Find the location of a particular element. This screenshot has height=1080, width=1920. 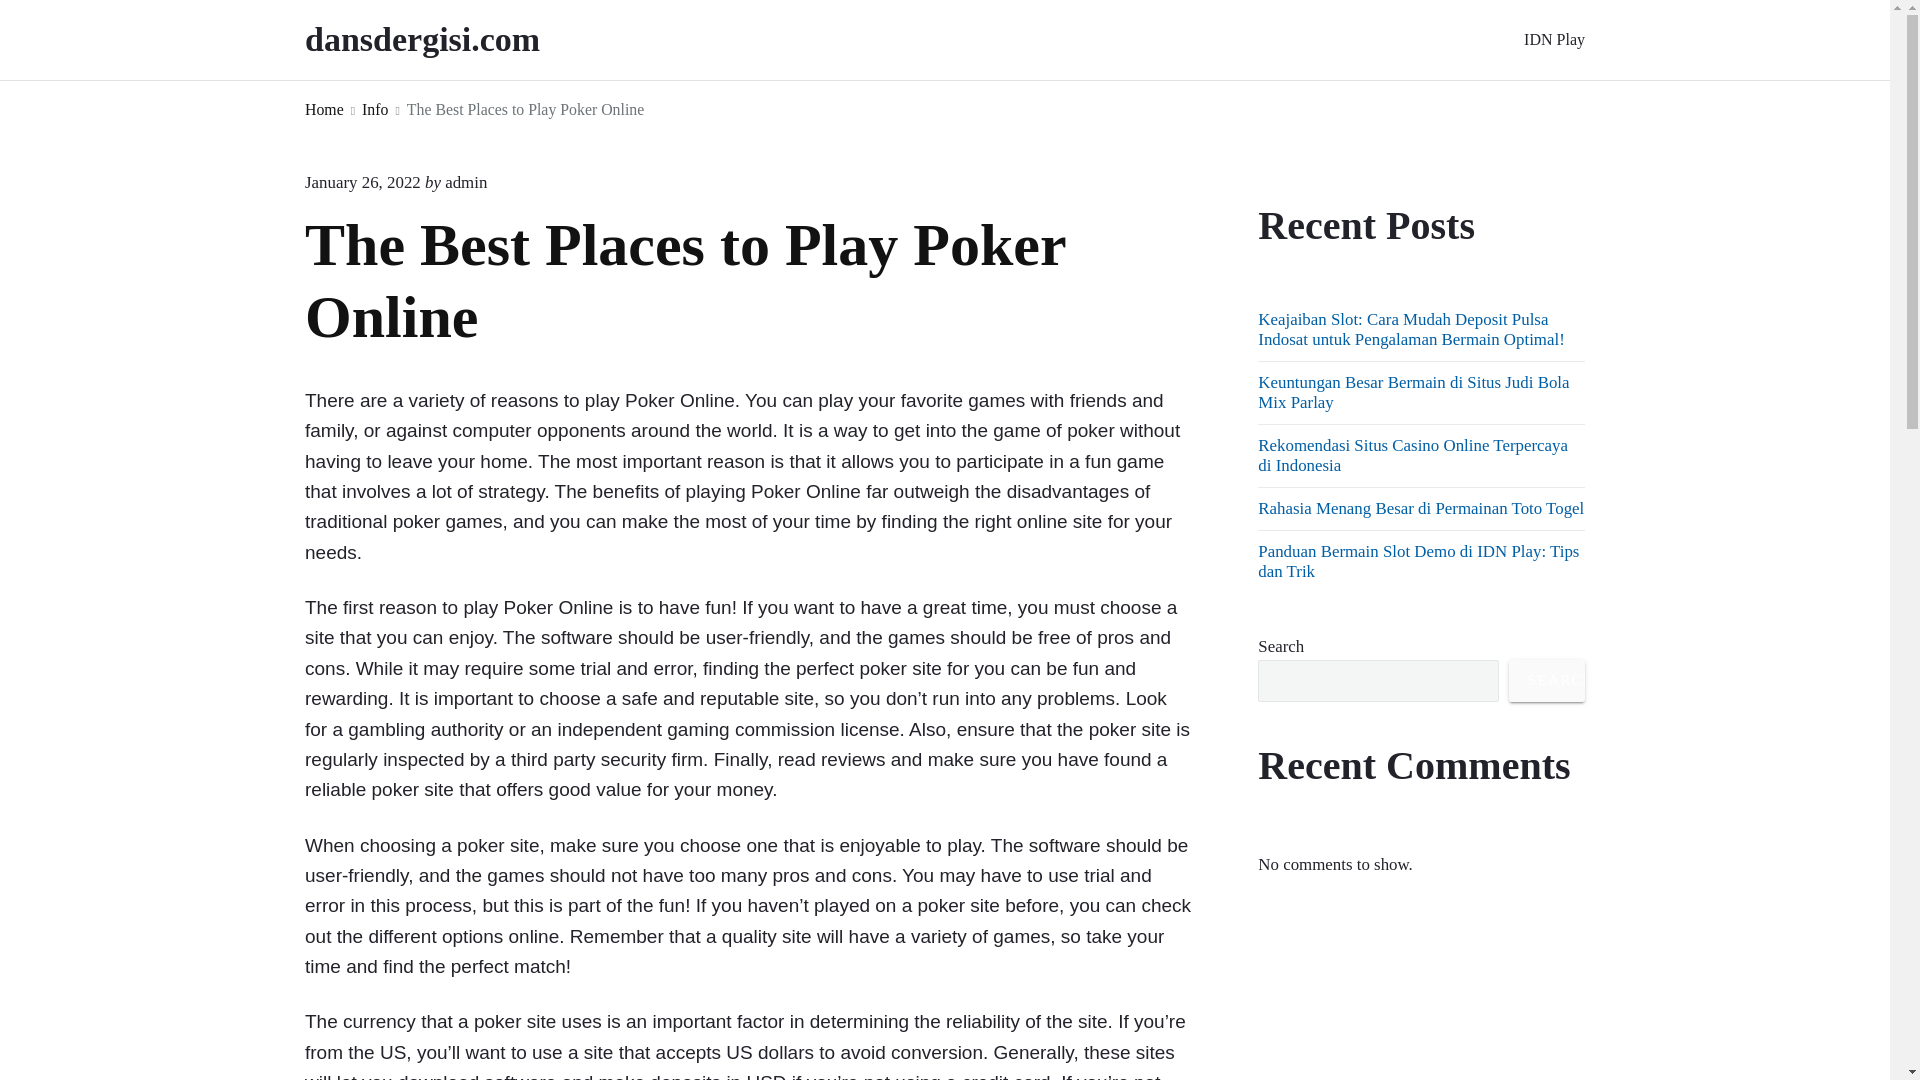

Info is located at coordinates (374, 110).